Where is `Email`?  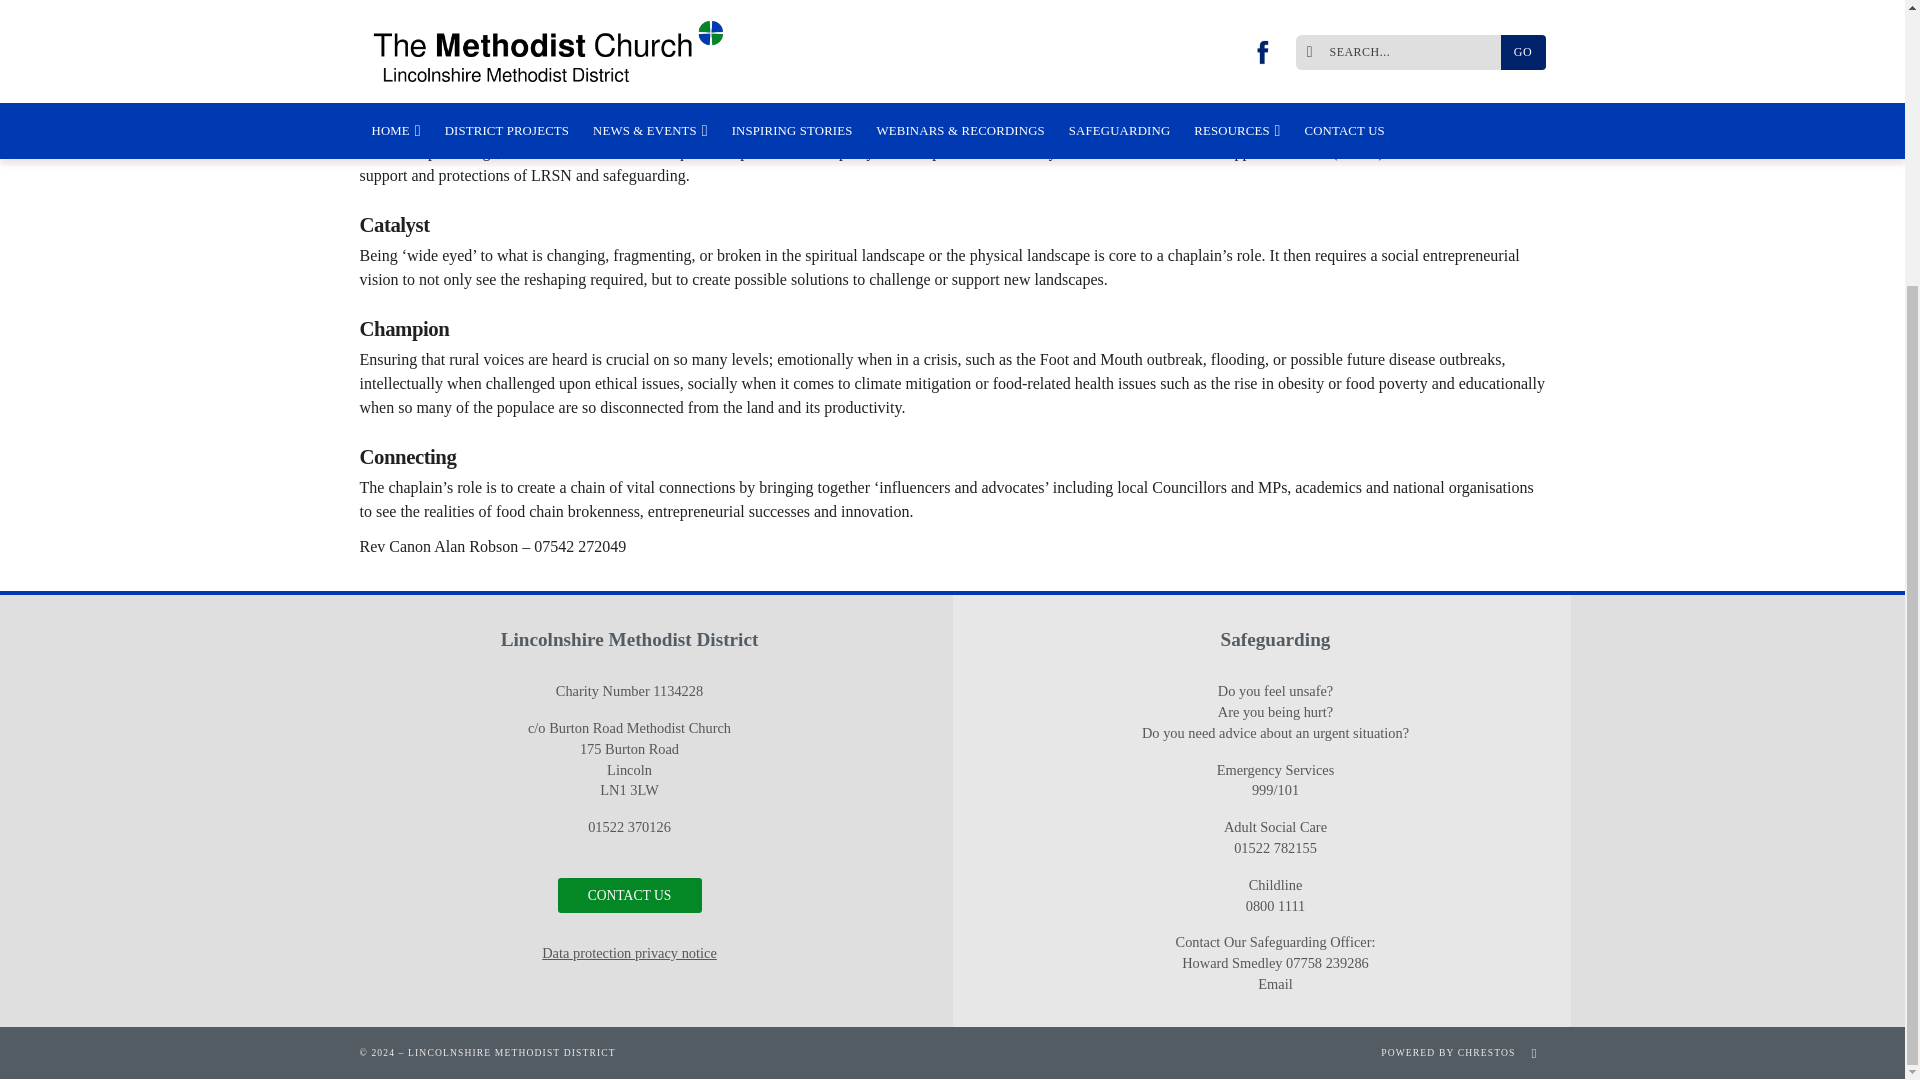 Email is located at coordinates (1274, 984).